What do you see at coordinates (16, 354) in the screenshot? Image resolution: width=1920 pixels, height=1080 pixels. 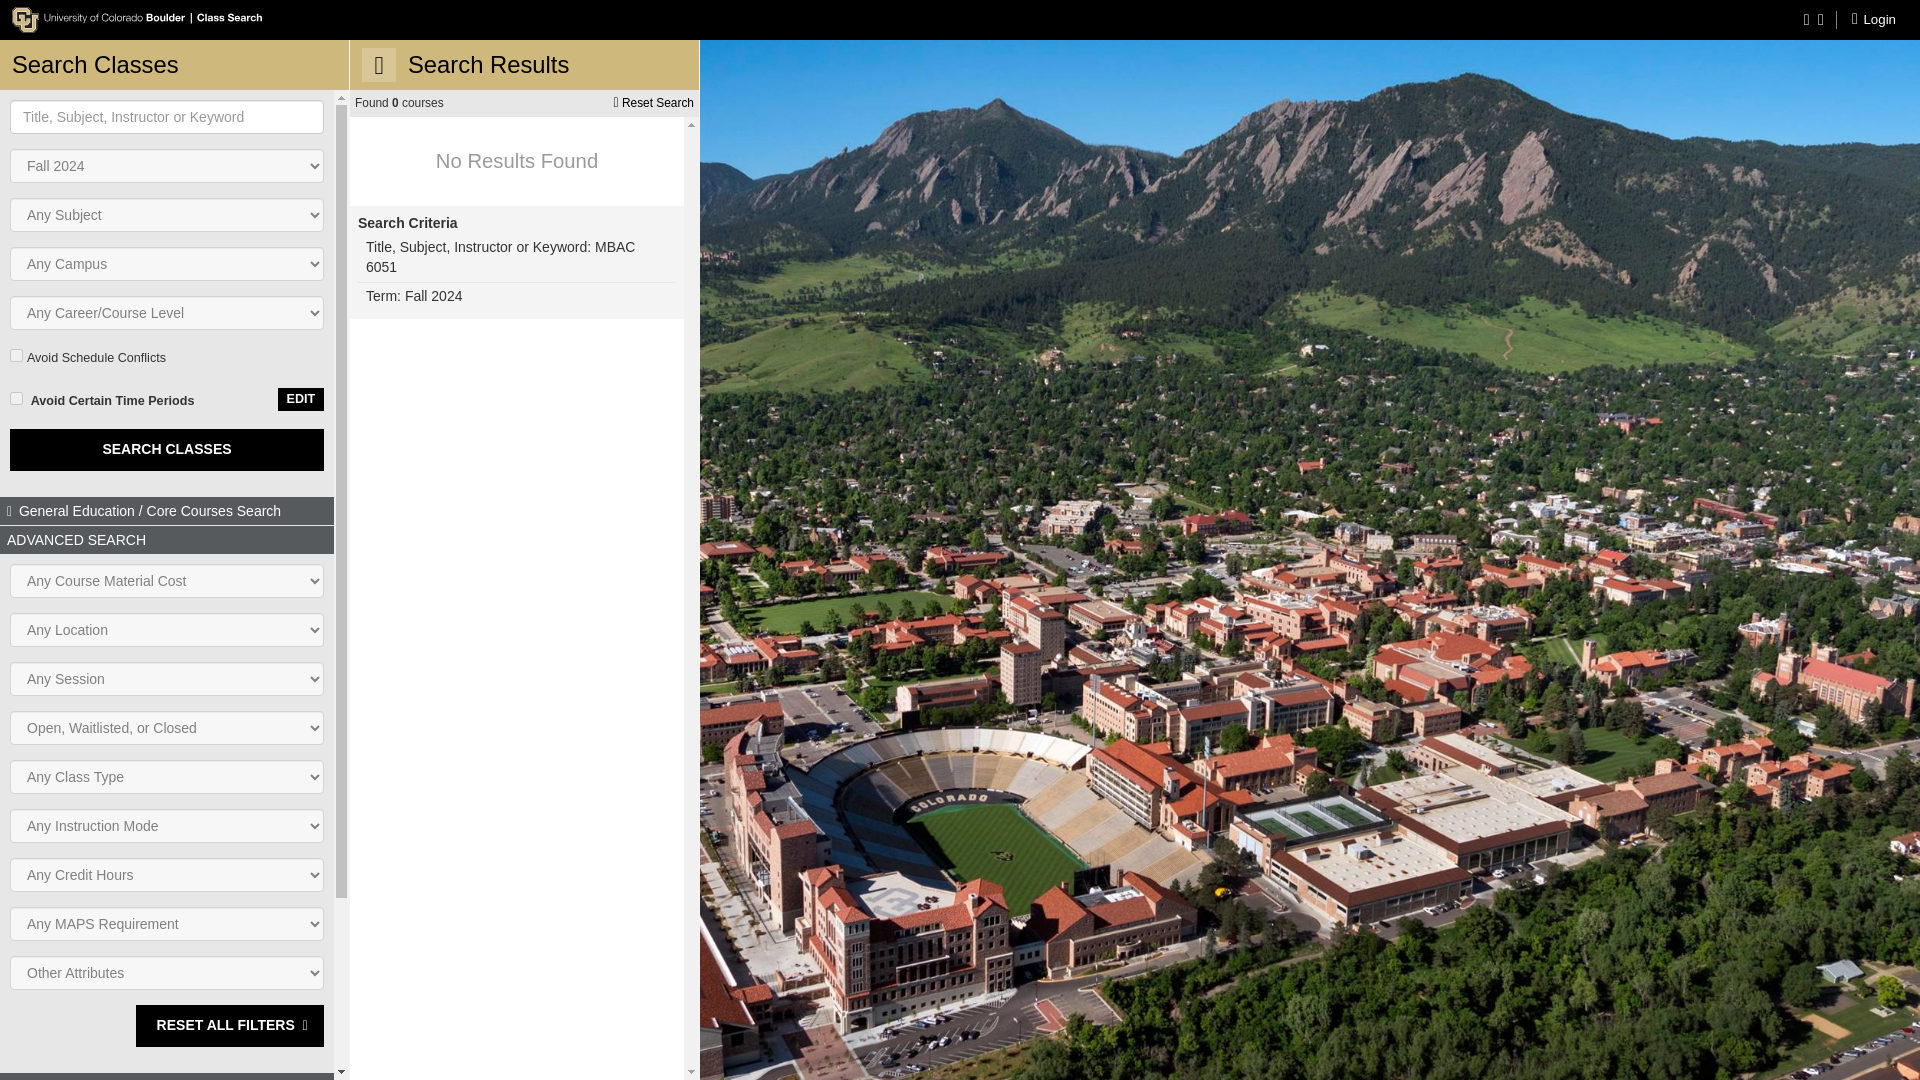 I see `Y` at bounding box center [16, 354].